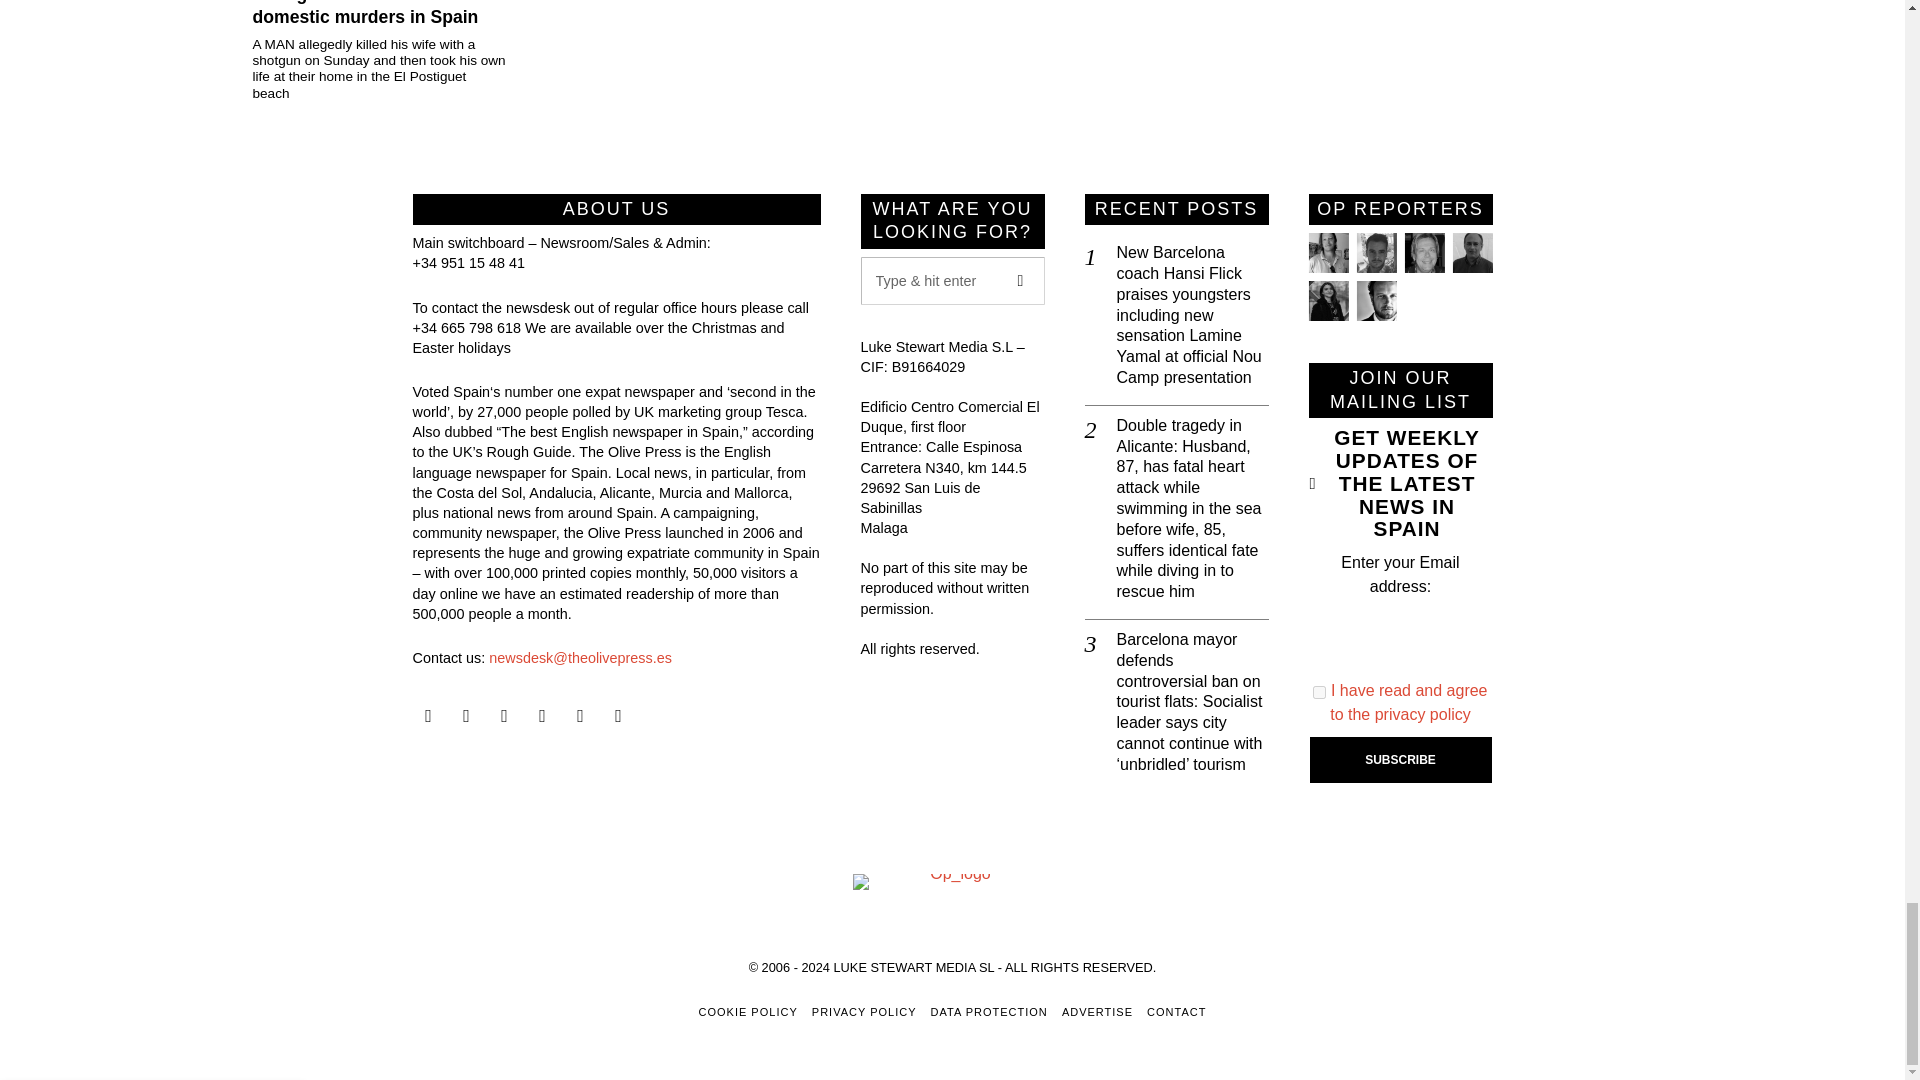  What do you see at coordinates (1471, 253) in the screenshot?
I see `Dilip Kuner` at bounding box center [1471, 253].